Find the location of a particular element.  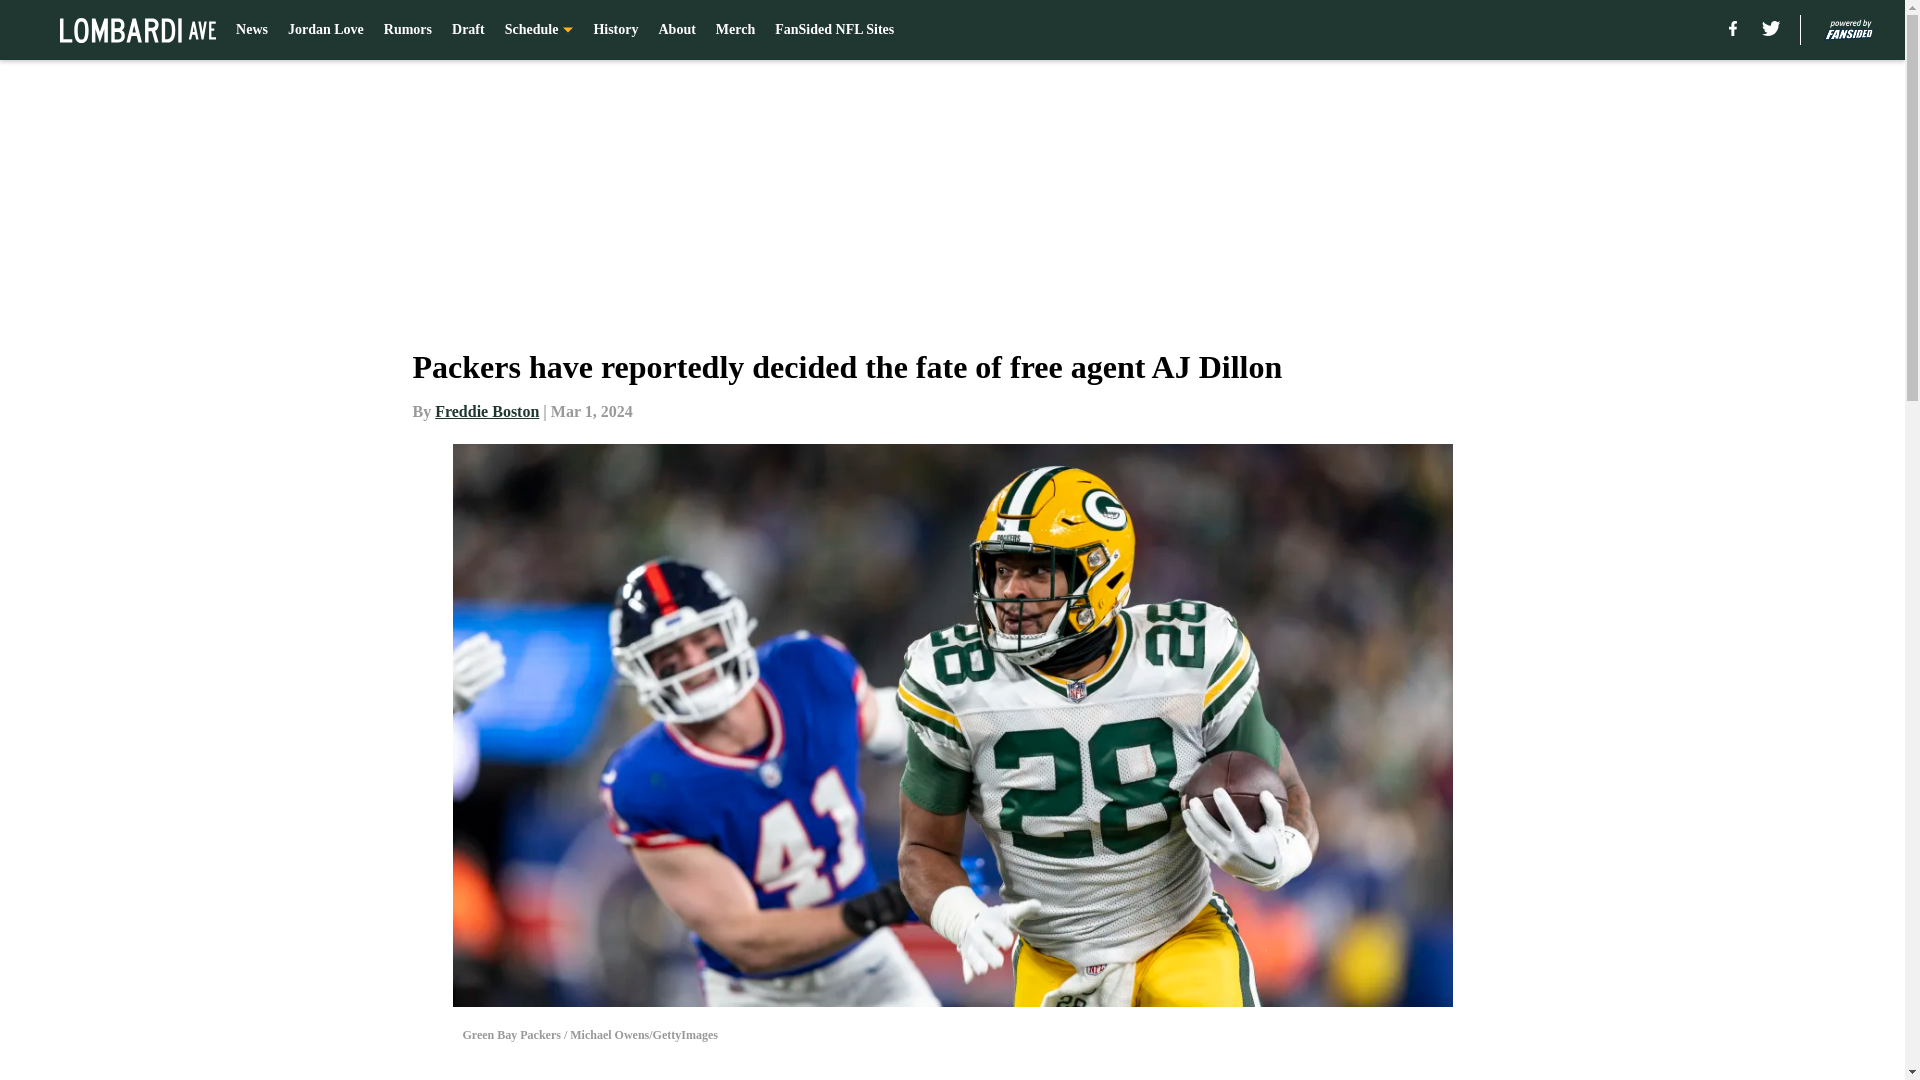

Jordan Love is located at coordinates (326, 30).